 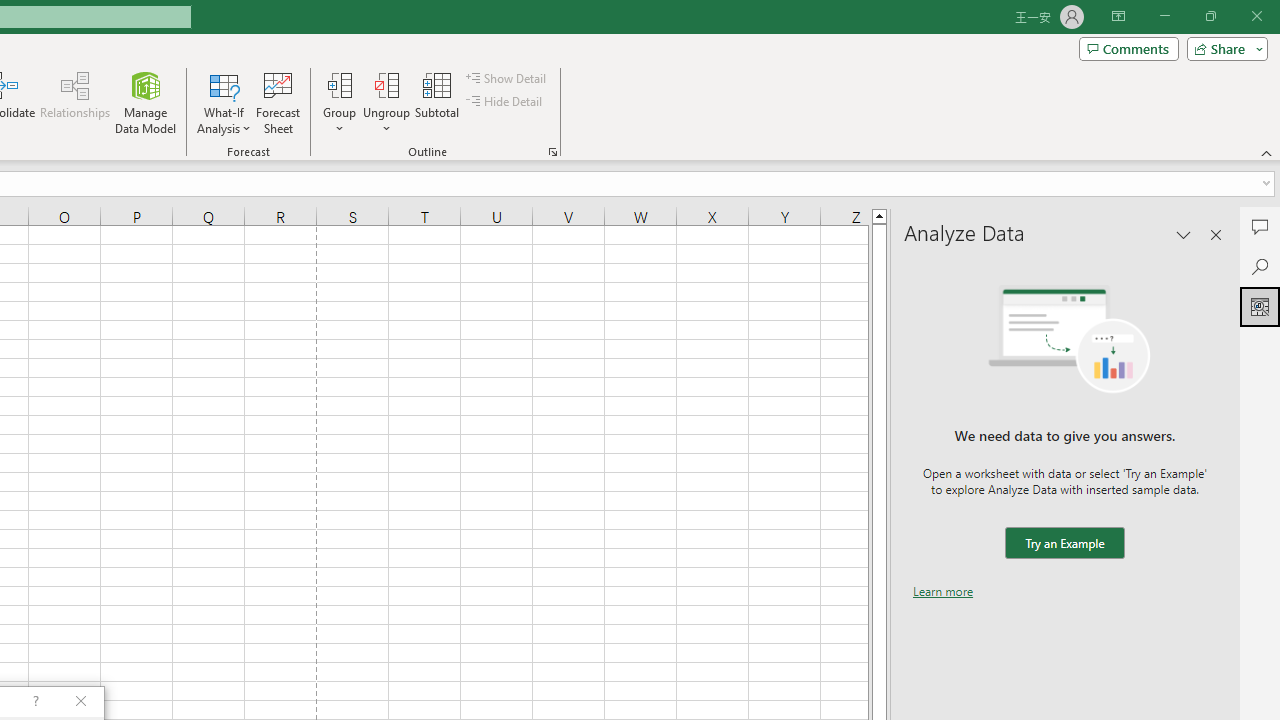 I want to click on Close, so click(x=1256, y=16).